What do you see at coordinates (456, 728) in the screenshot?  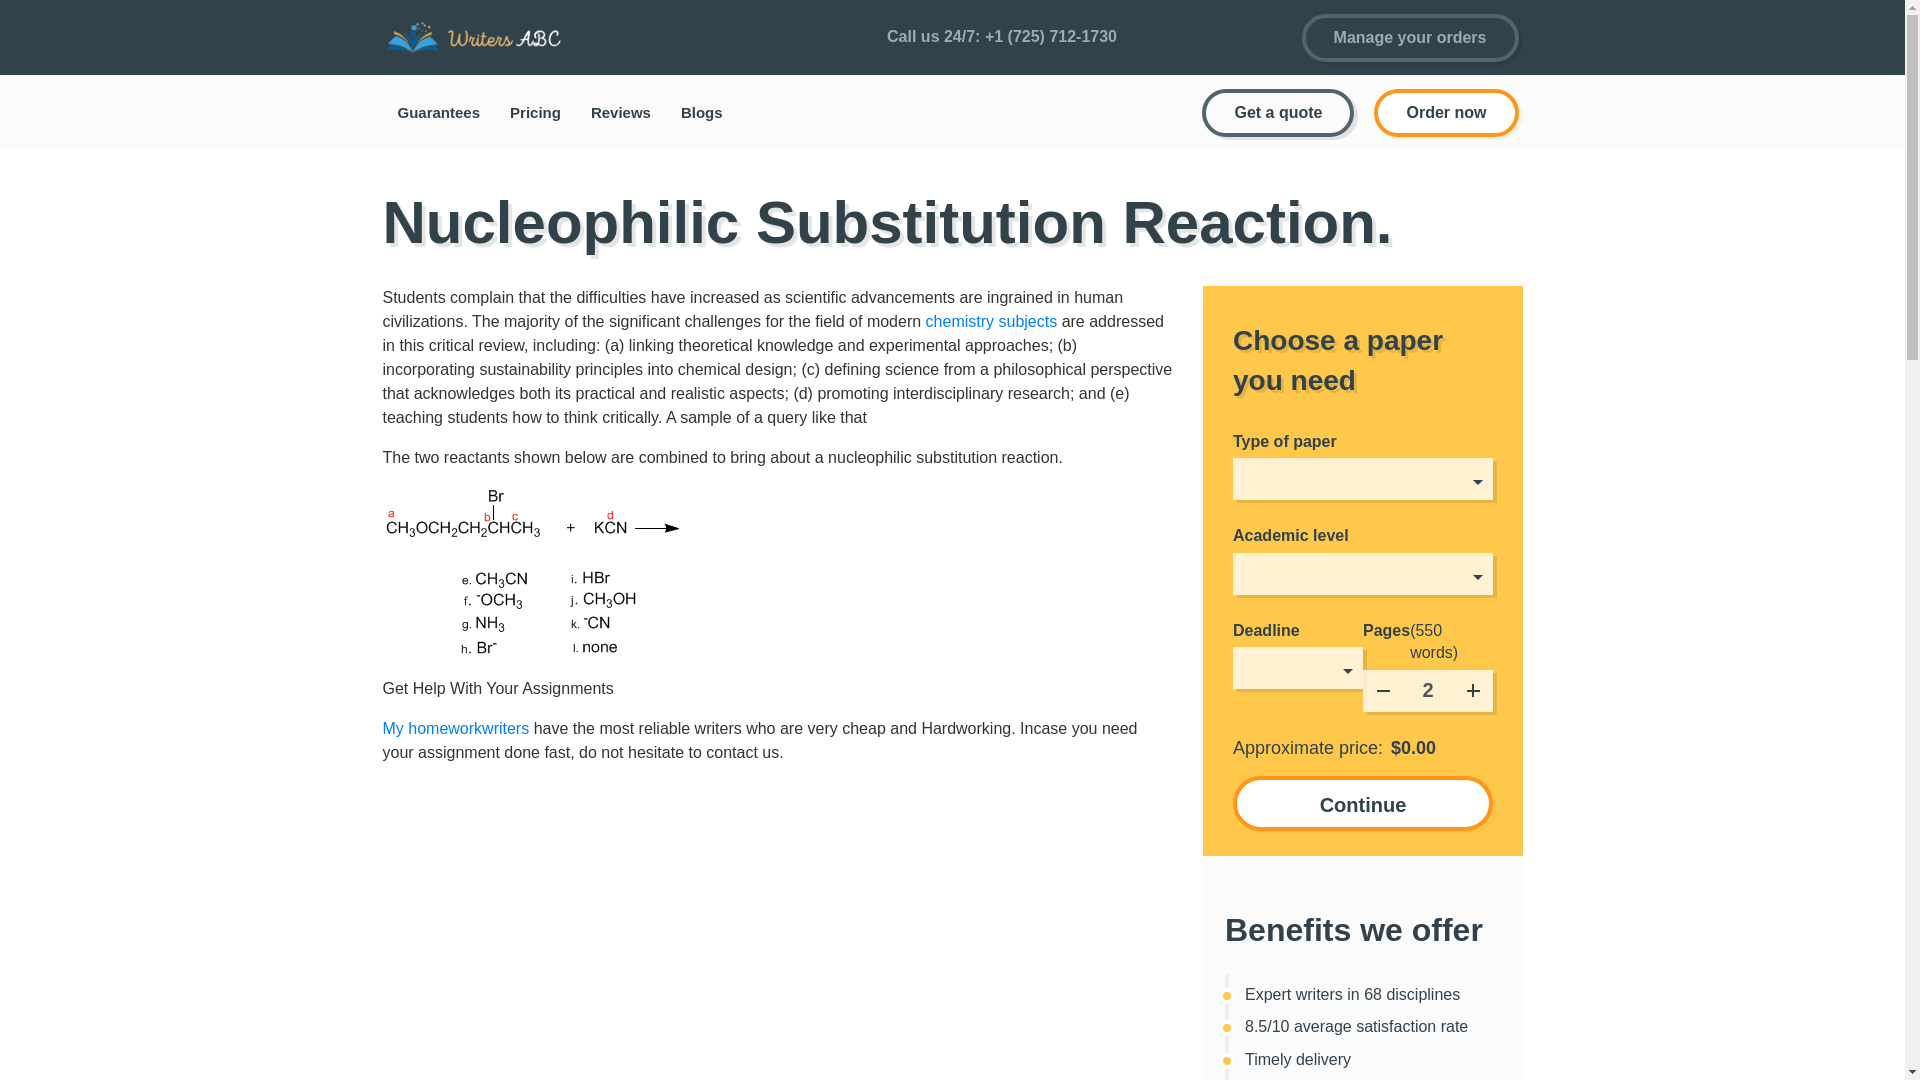 I see `My homeworkwriters` at bounding box center [456, 728].